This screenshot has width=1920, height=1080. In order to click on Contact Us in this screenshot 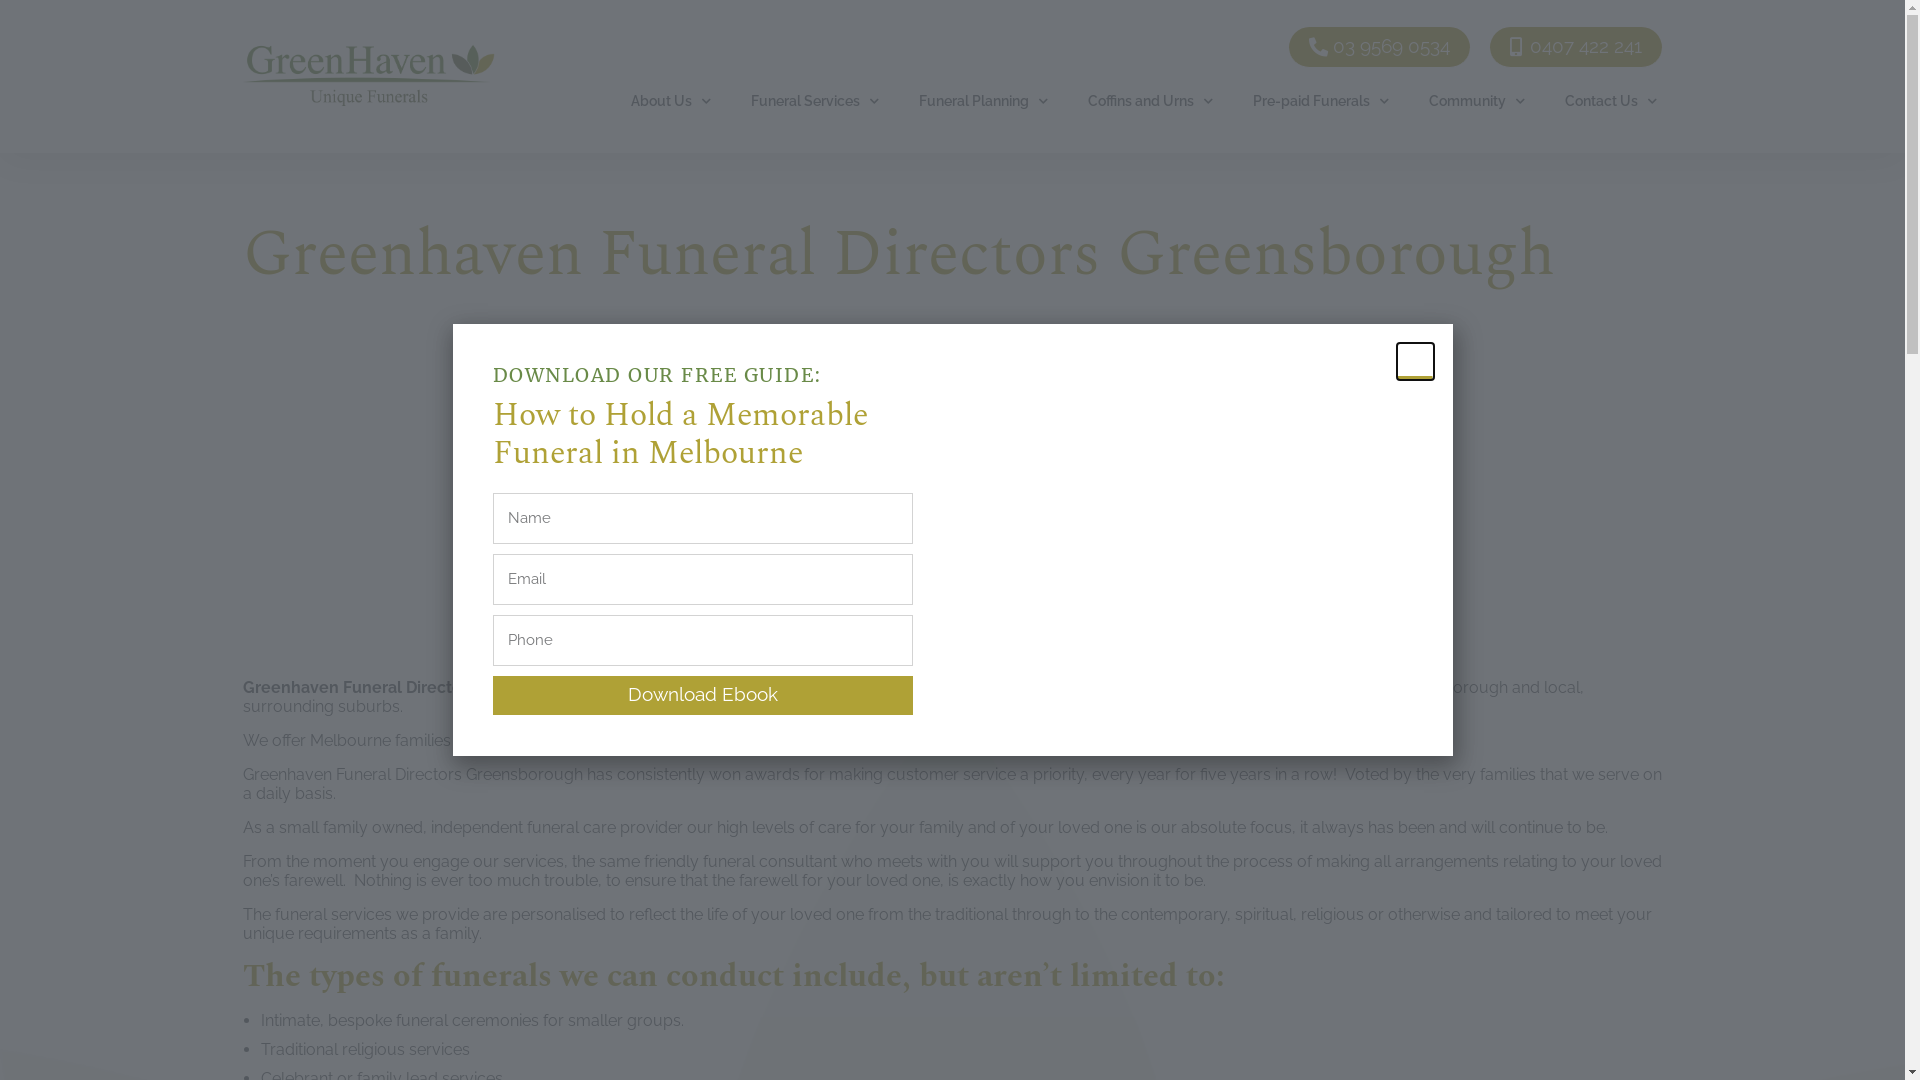, I will do `click(1611, 100)`.